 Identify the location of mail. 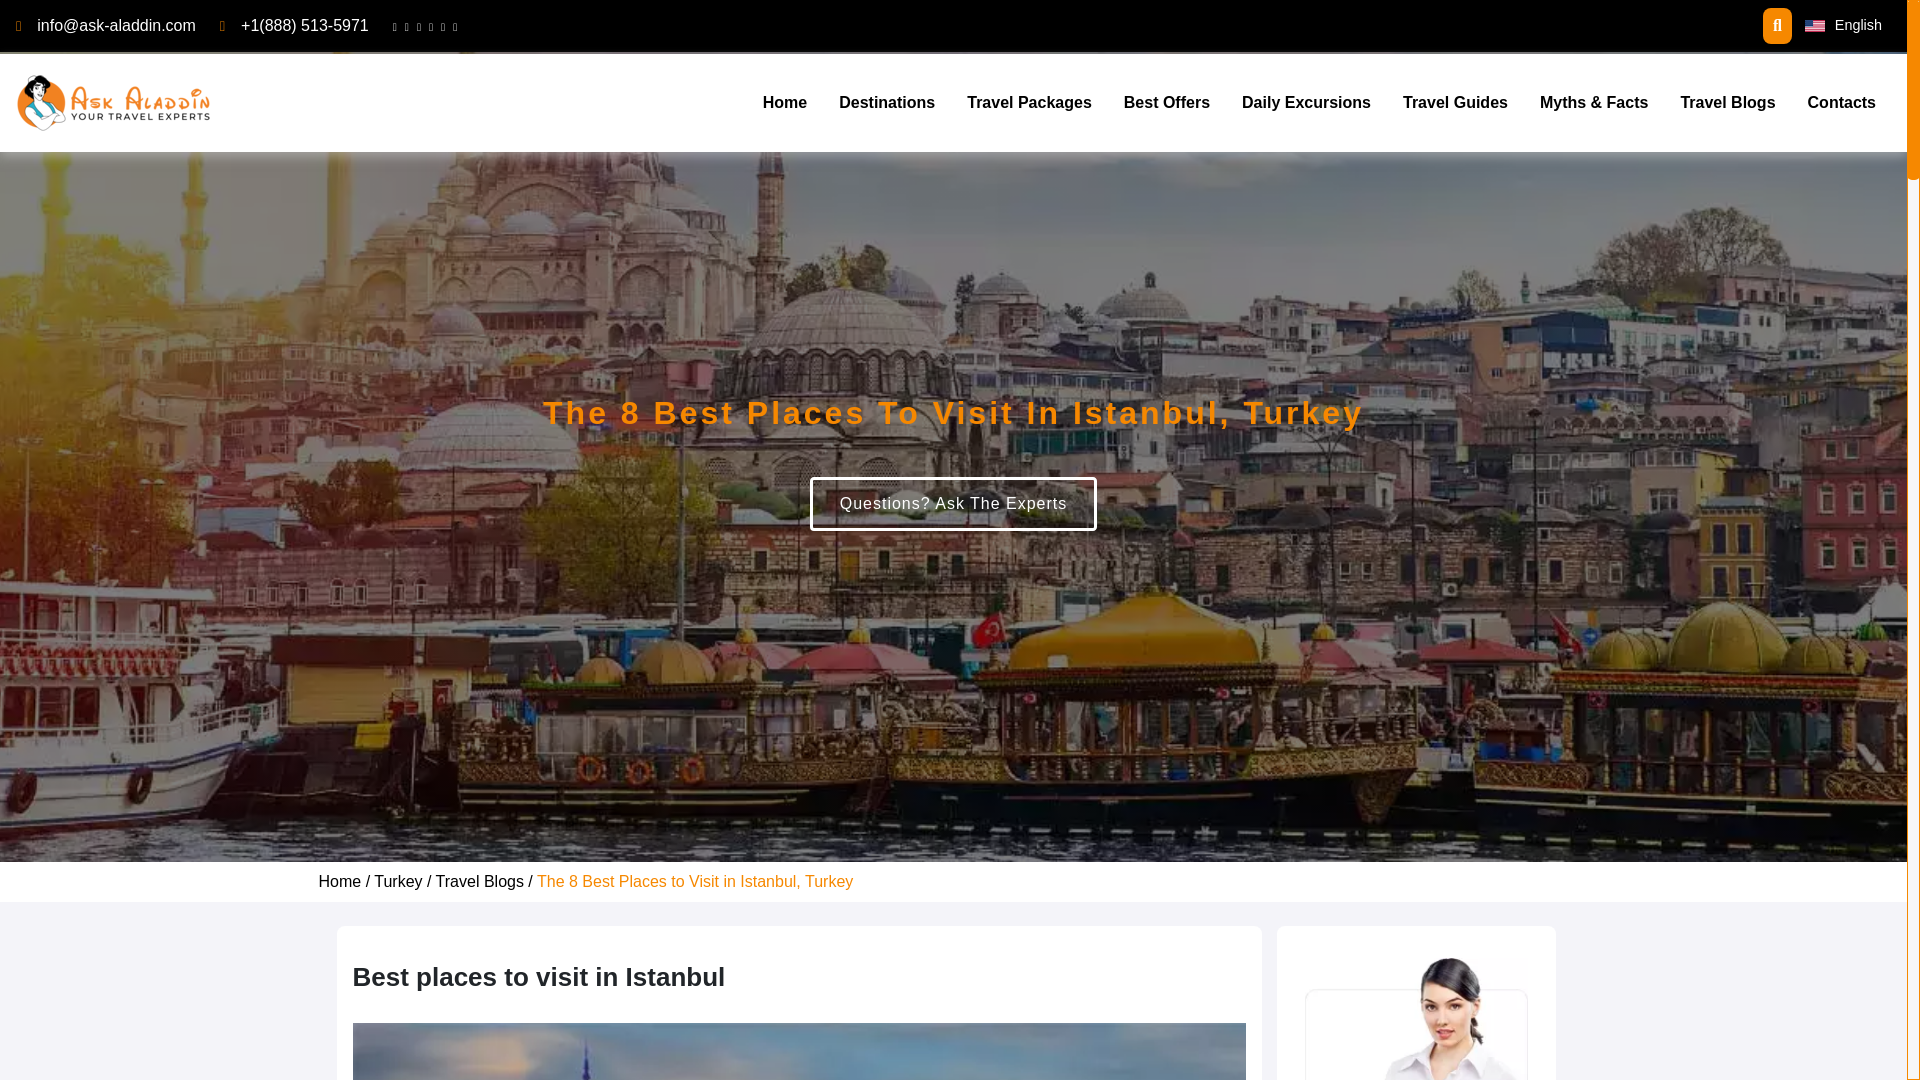
(116, 25).